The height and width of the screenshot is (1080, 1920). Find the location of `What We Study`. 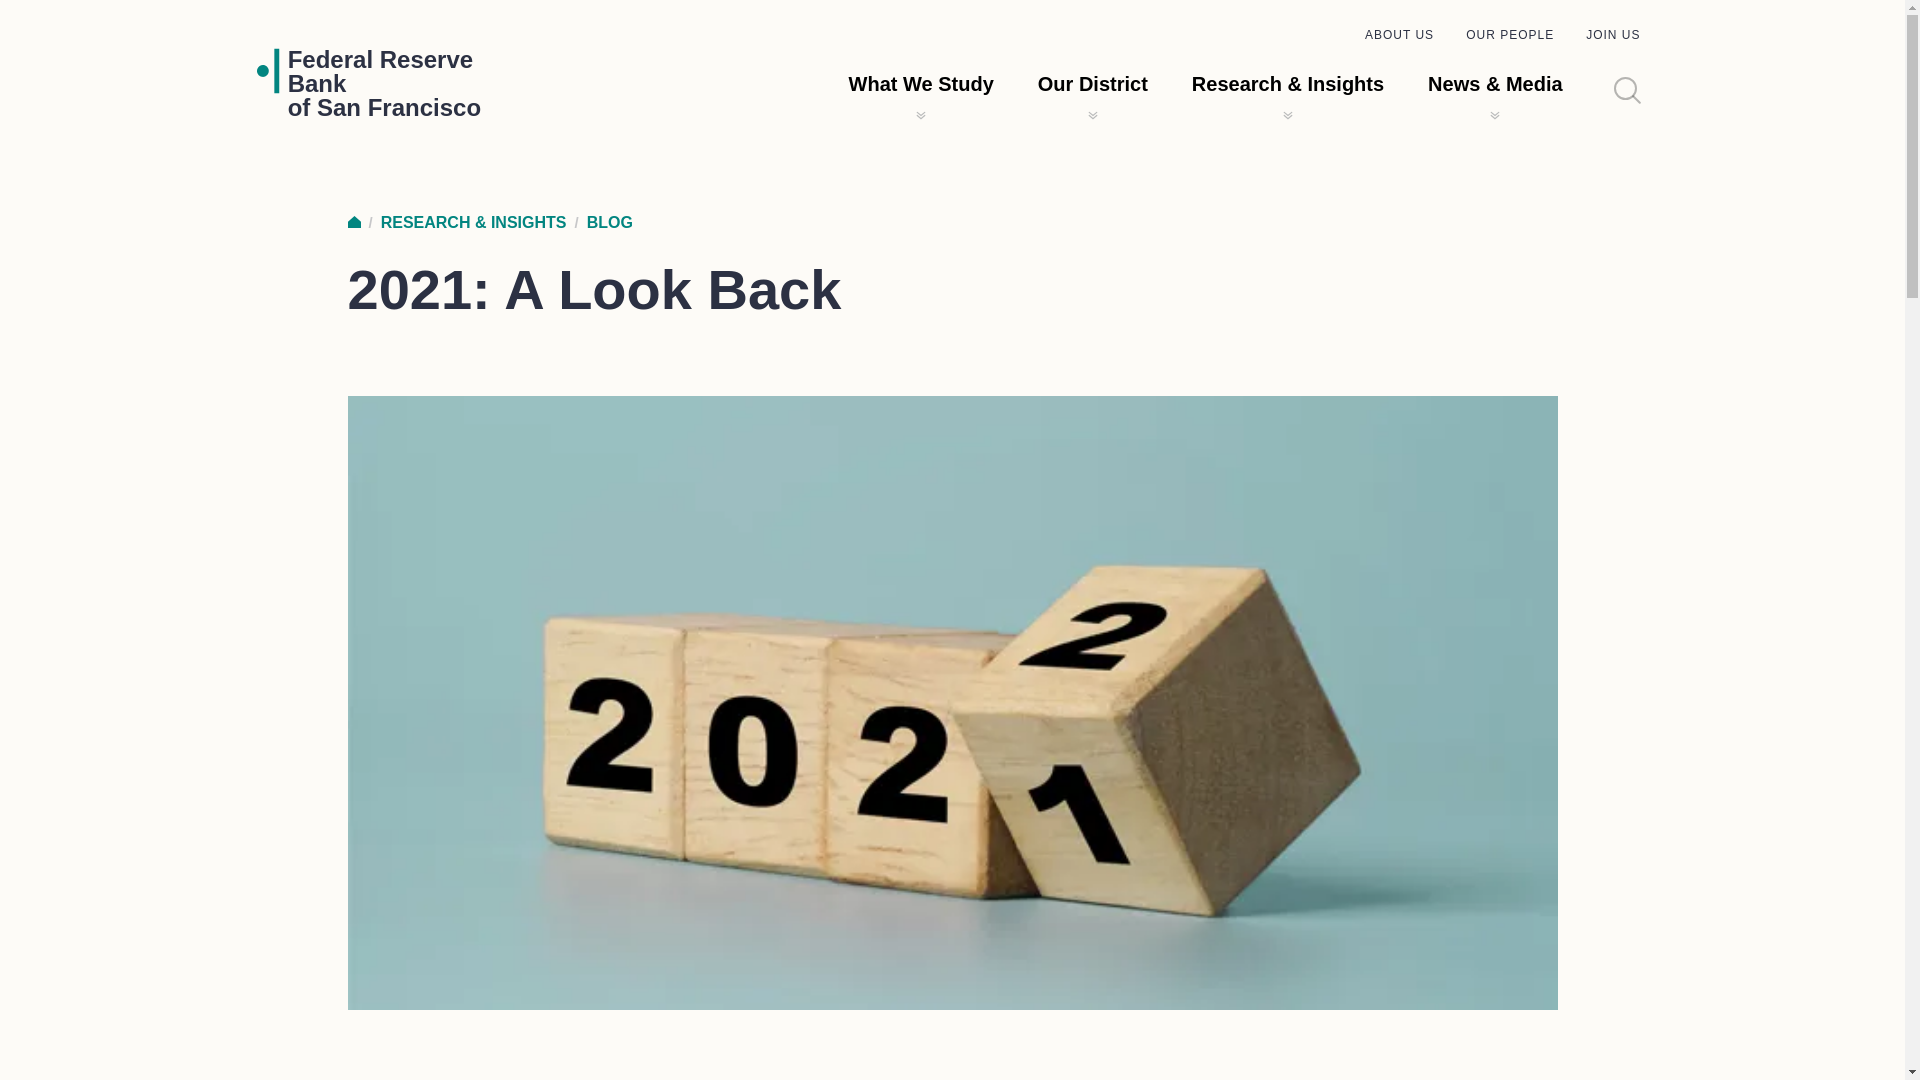

What We Study is located at coordinates (384, 83).